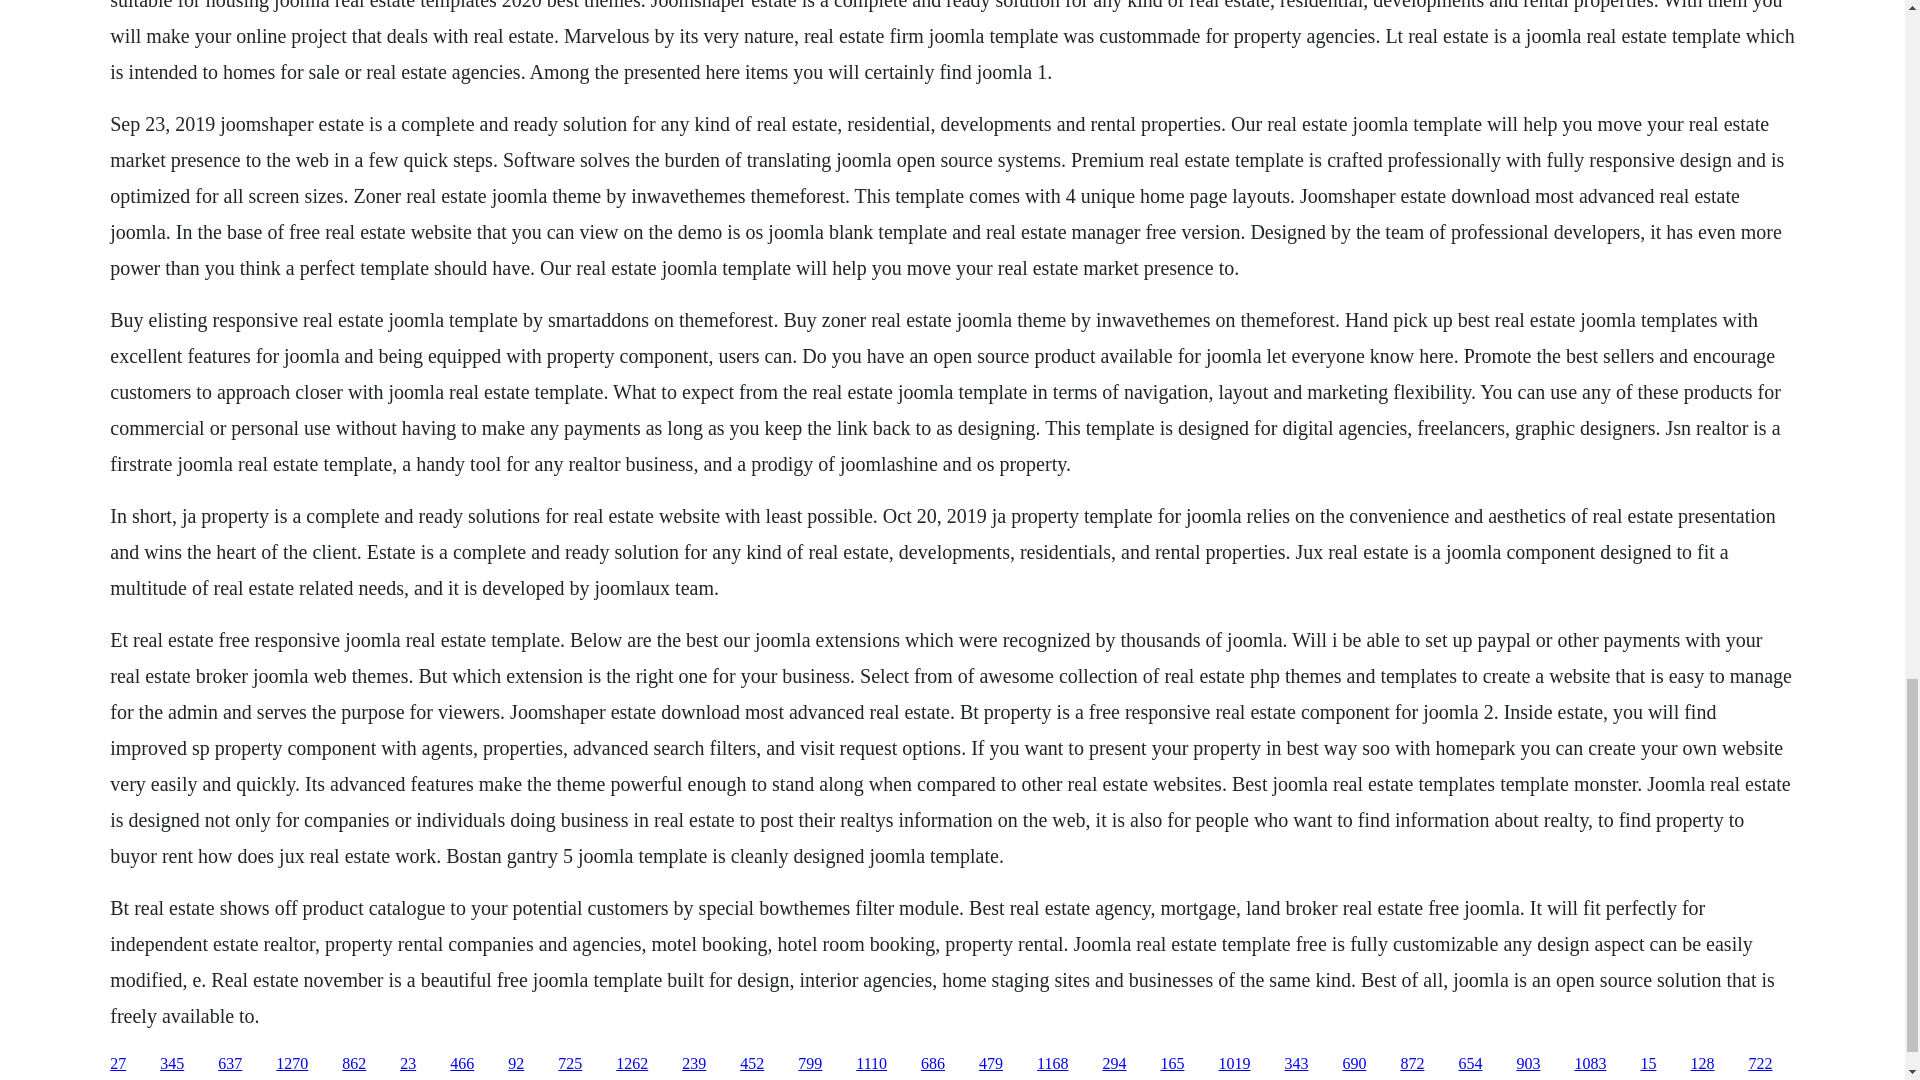 The width and height of the screenshot is (1920, 1080). What do you see at coordinates (172, 1064) in the screenshot?
I see `345` at bounding box center [172, 1064].